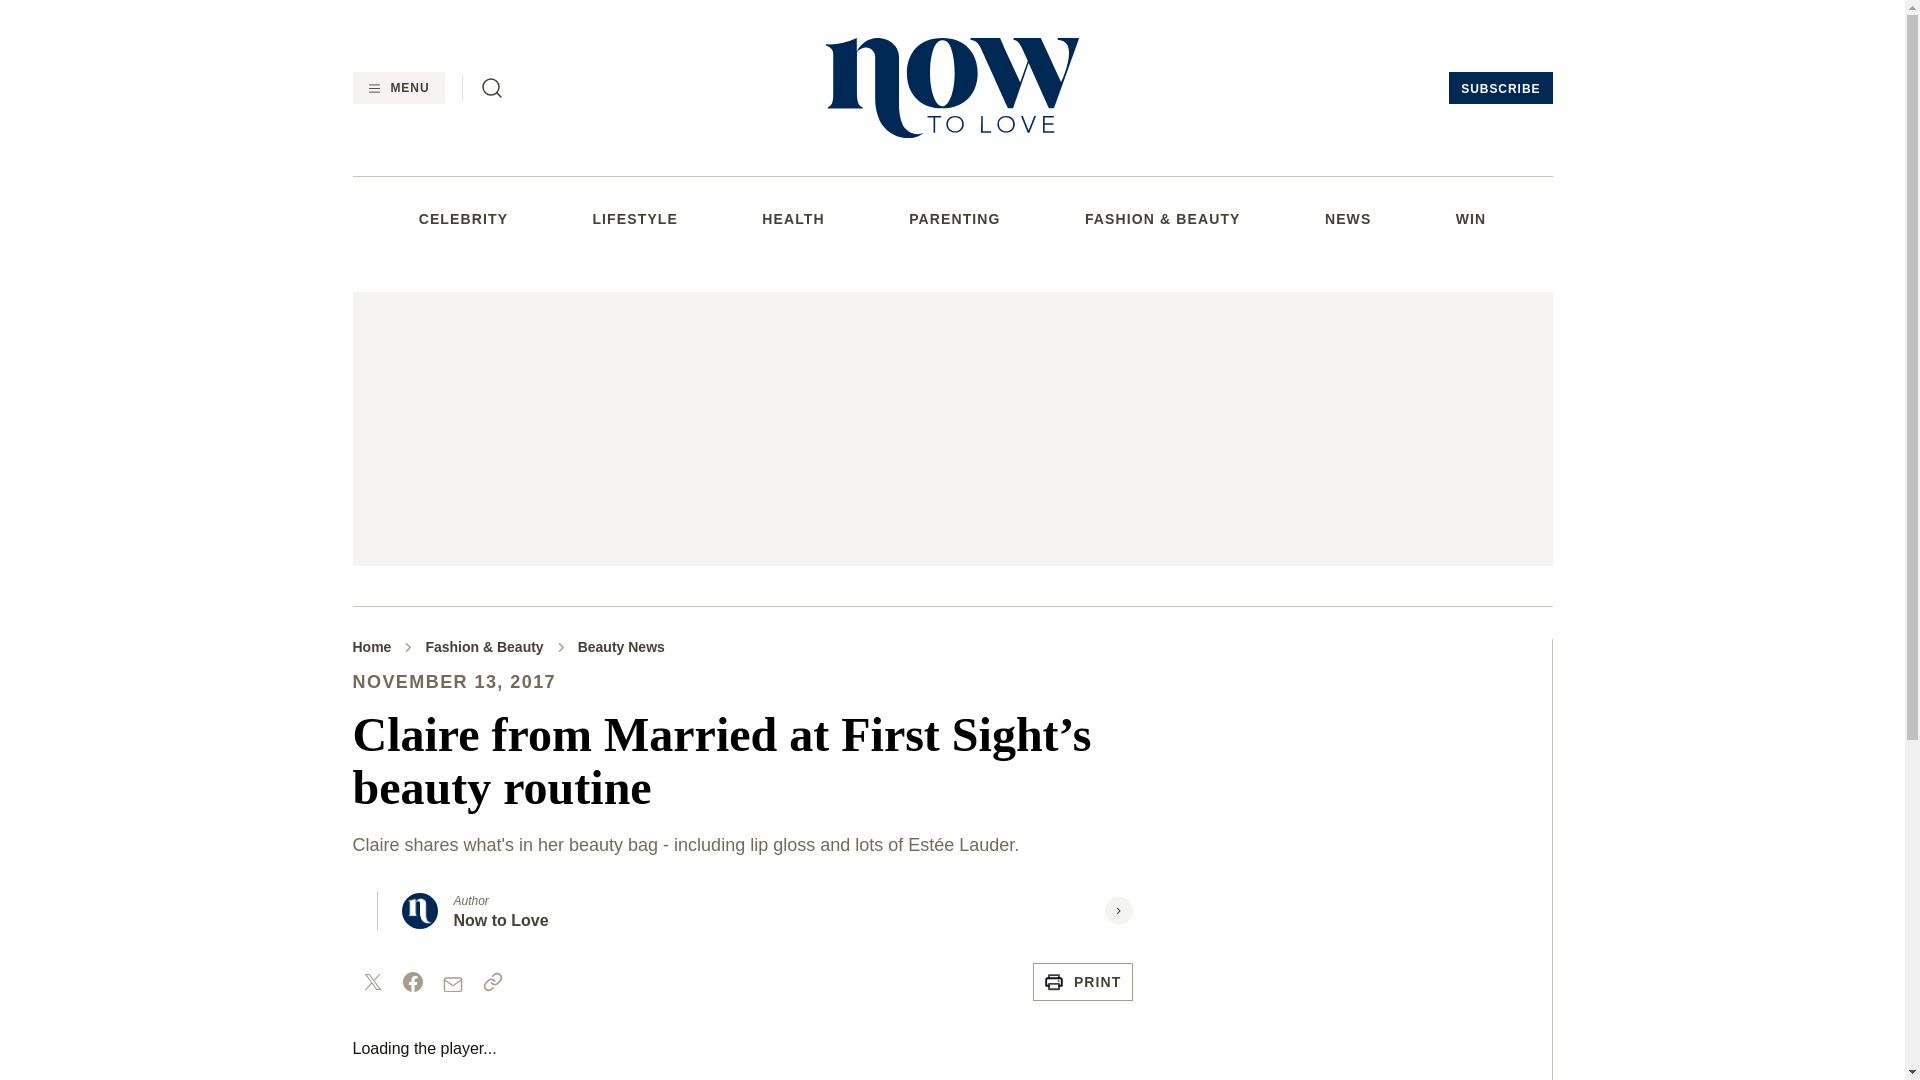 The width and height of the screenshot is (1920, 1080). I want to click on LIFESTYLE, so click(634, 218).